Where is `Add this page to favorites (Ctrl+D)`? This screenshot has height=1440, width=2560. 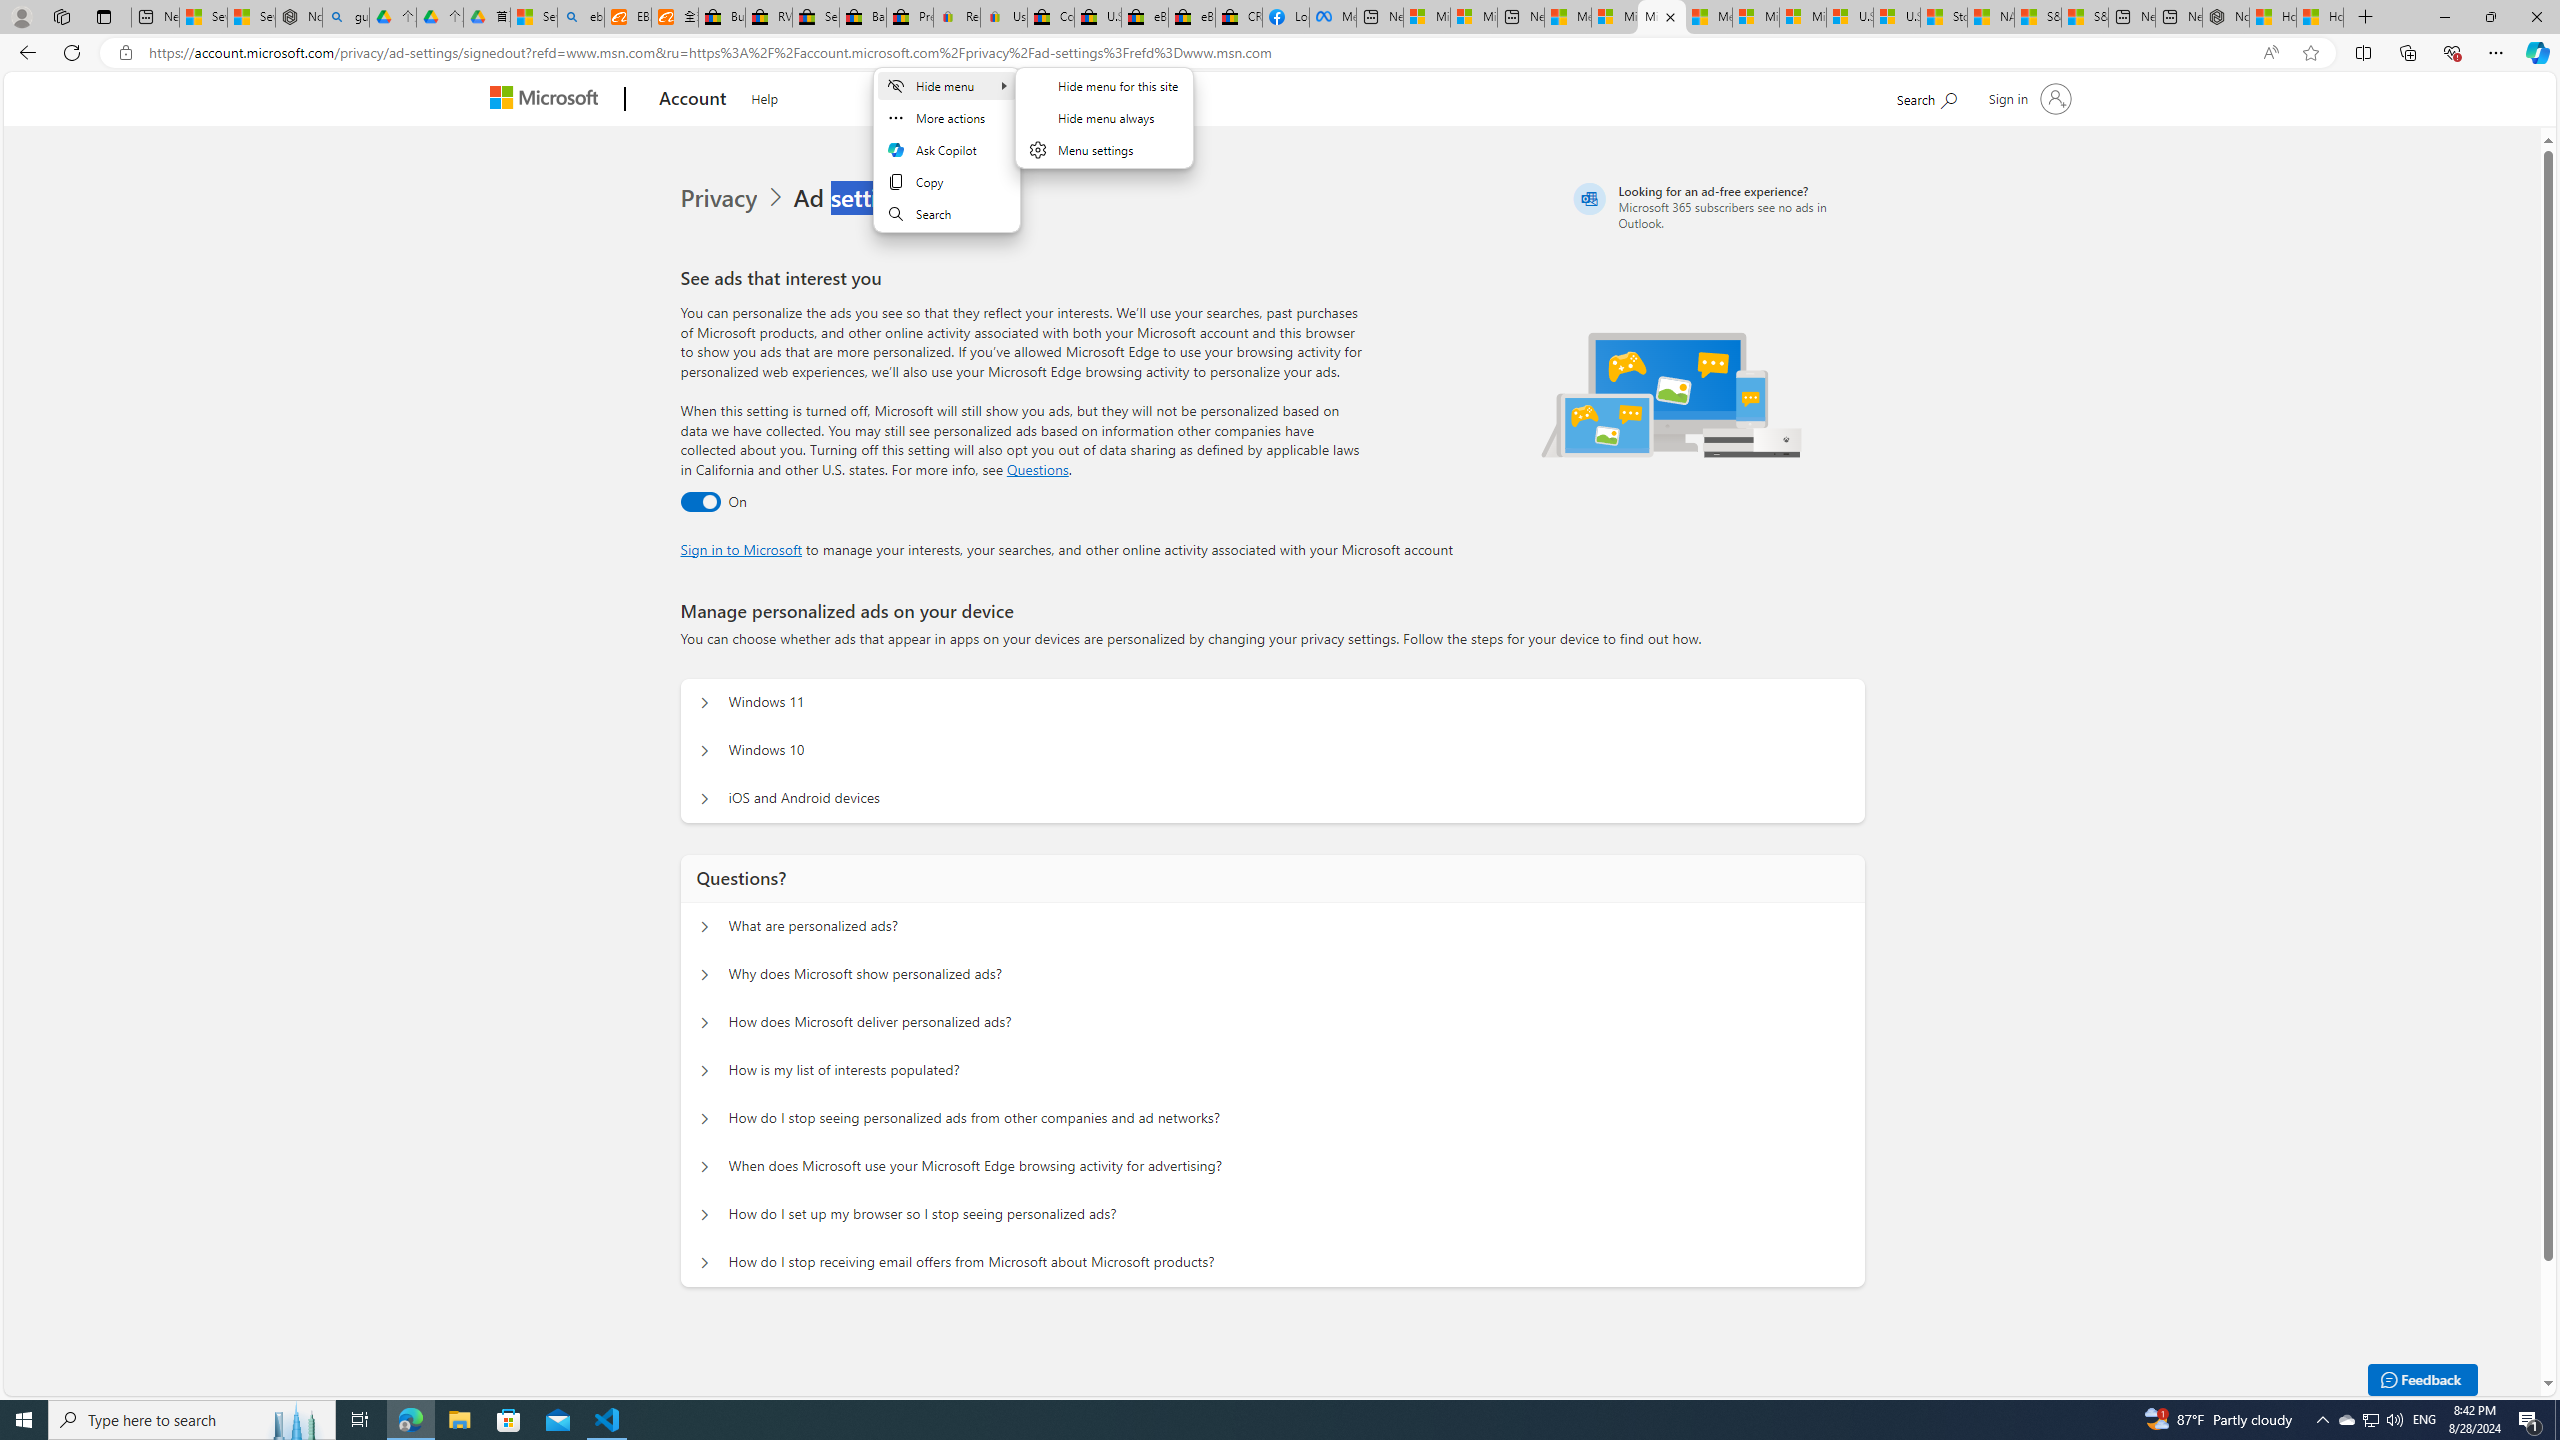 Add this page to favorites (Ctrl+D) is located at coordinates (2312, 53).